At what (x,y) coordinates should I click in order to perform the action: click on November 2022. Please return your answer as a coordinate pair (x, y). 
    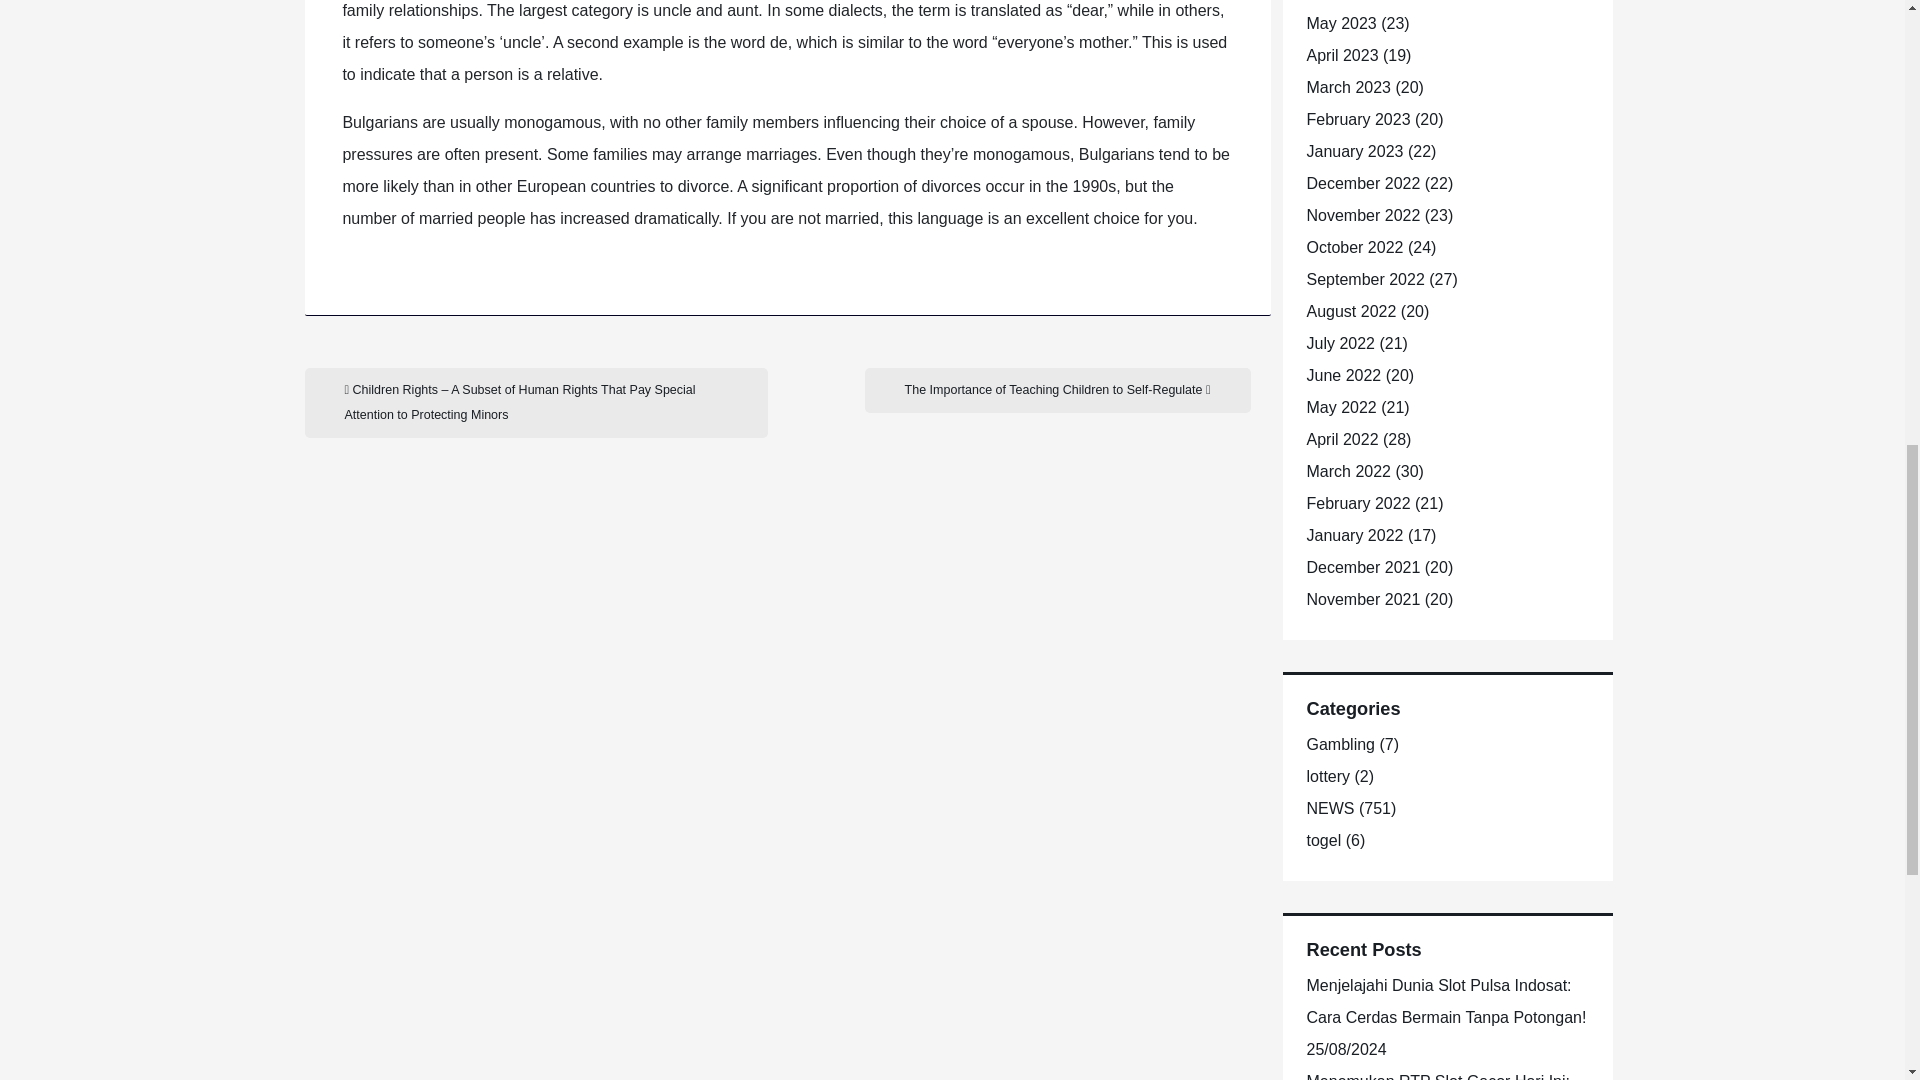
    Looking at the image, I should click on (1362, 215).